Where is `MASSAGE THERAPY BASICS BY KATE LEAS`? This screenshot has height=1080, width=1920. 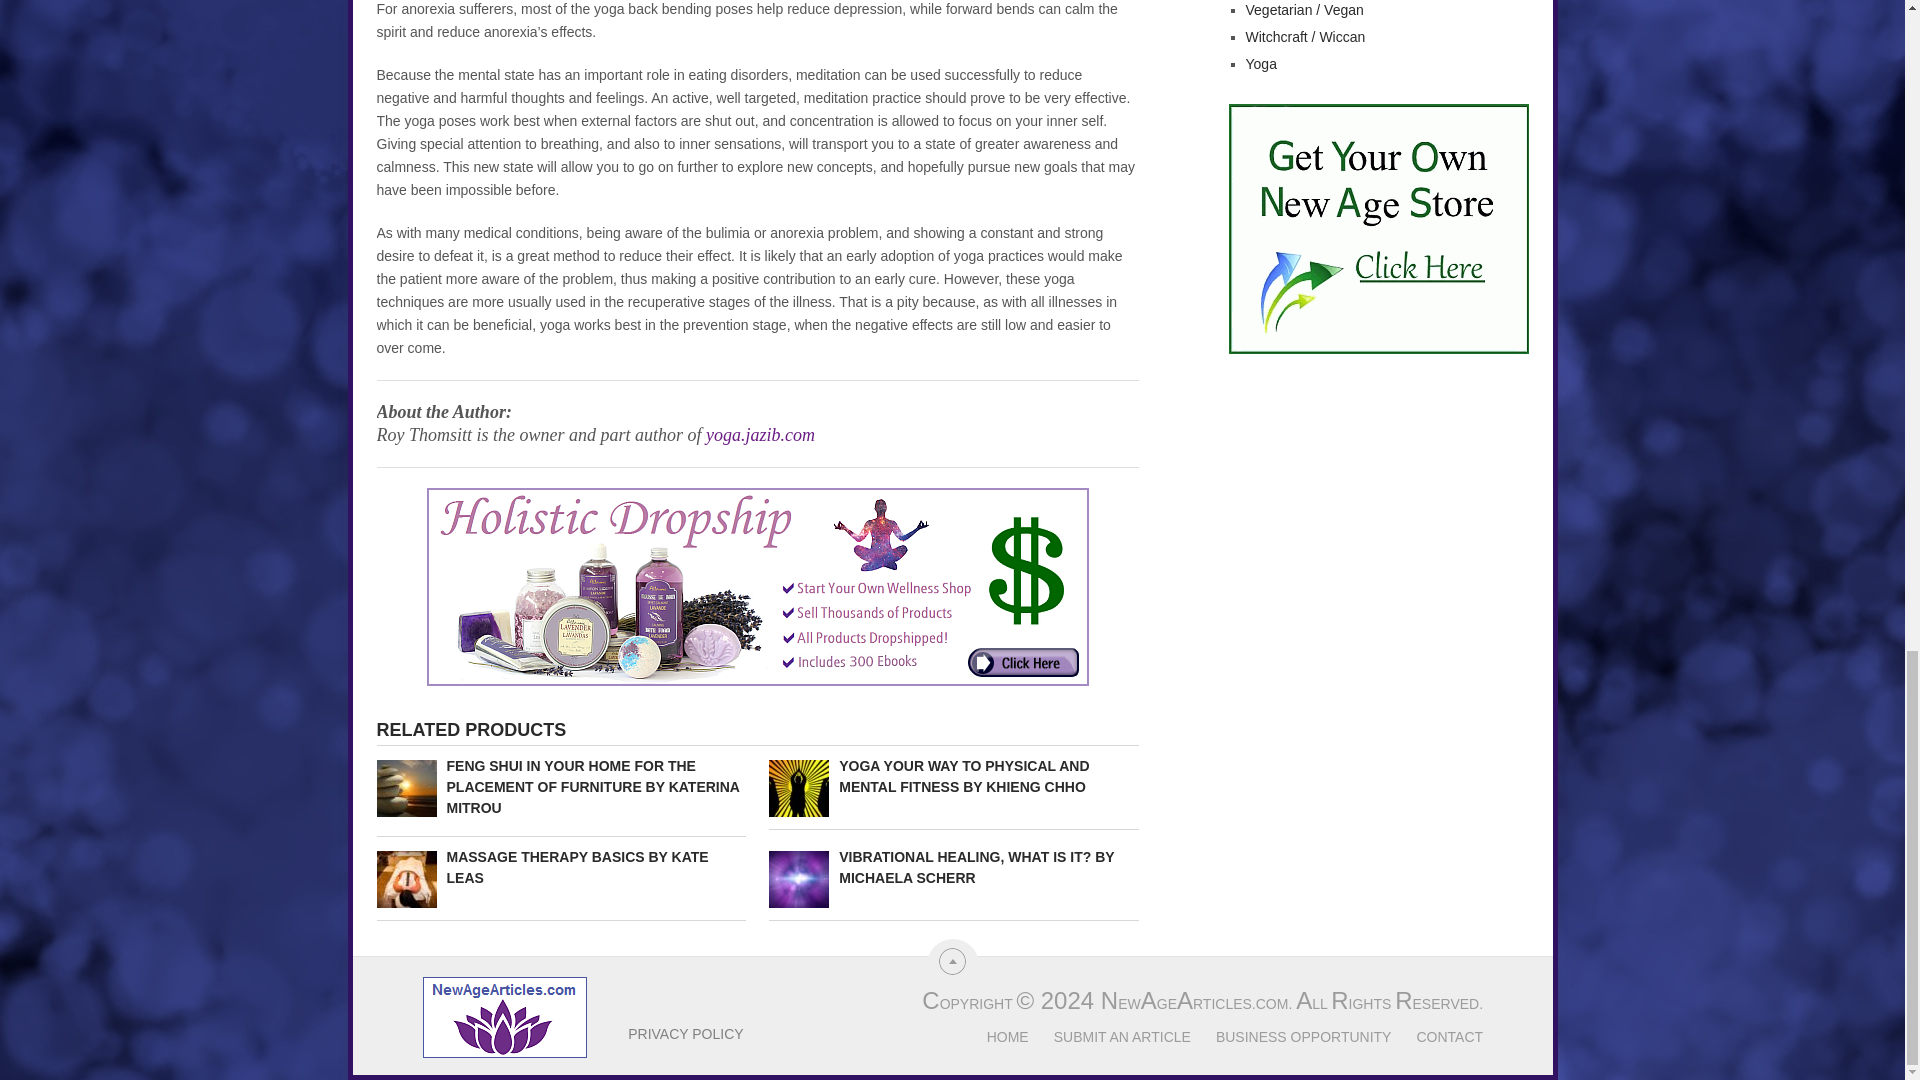
MASSAGE THERAPY BASICS BY KATE LEAS is located at coordinates (561, 867).